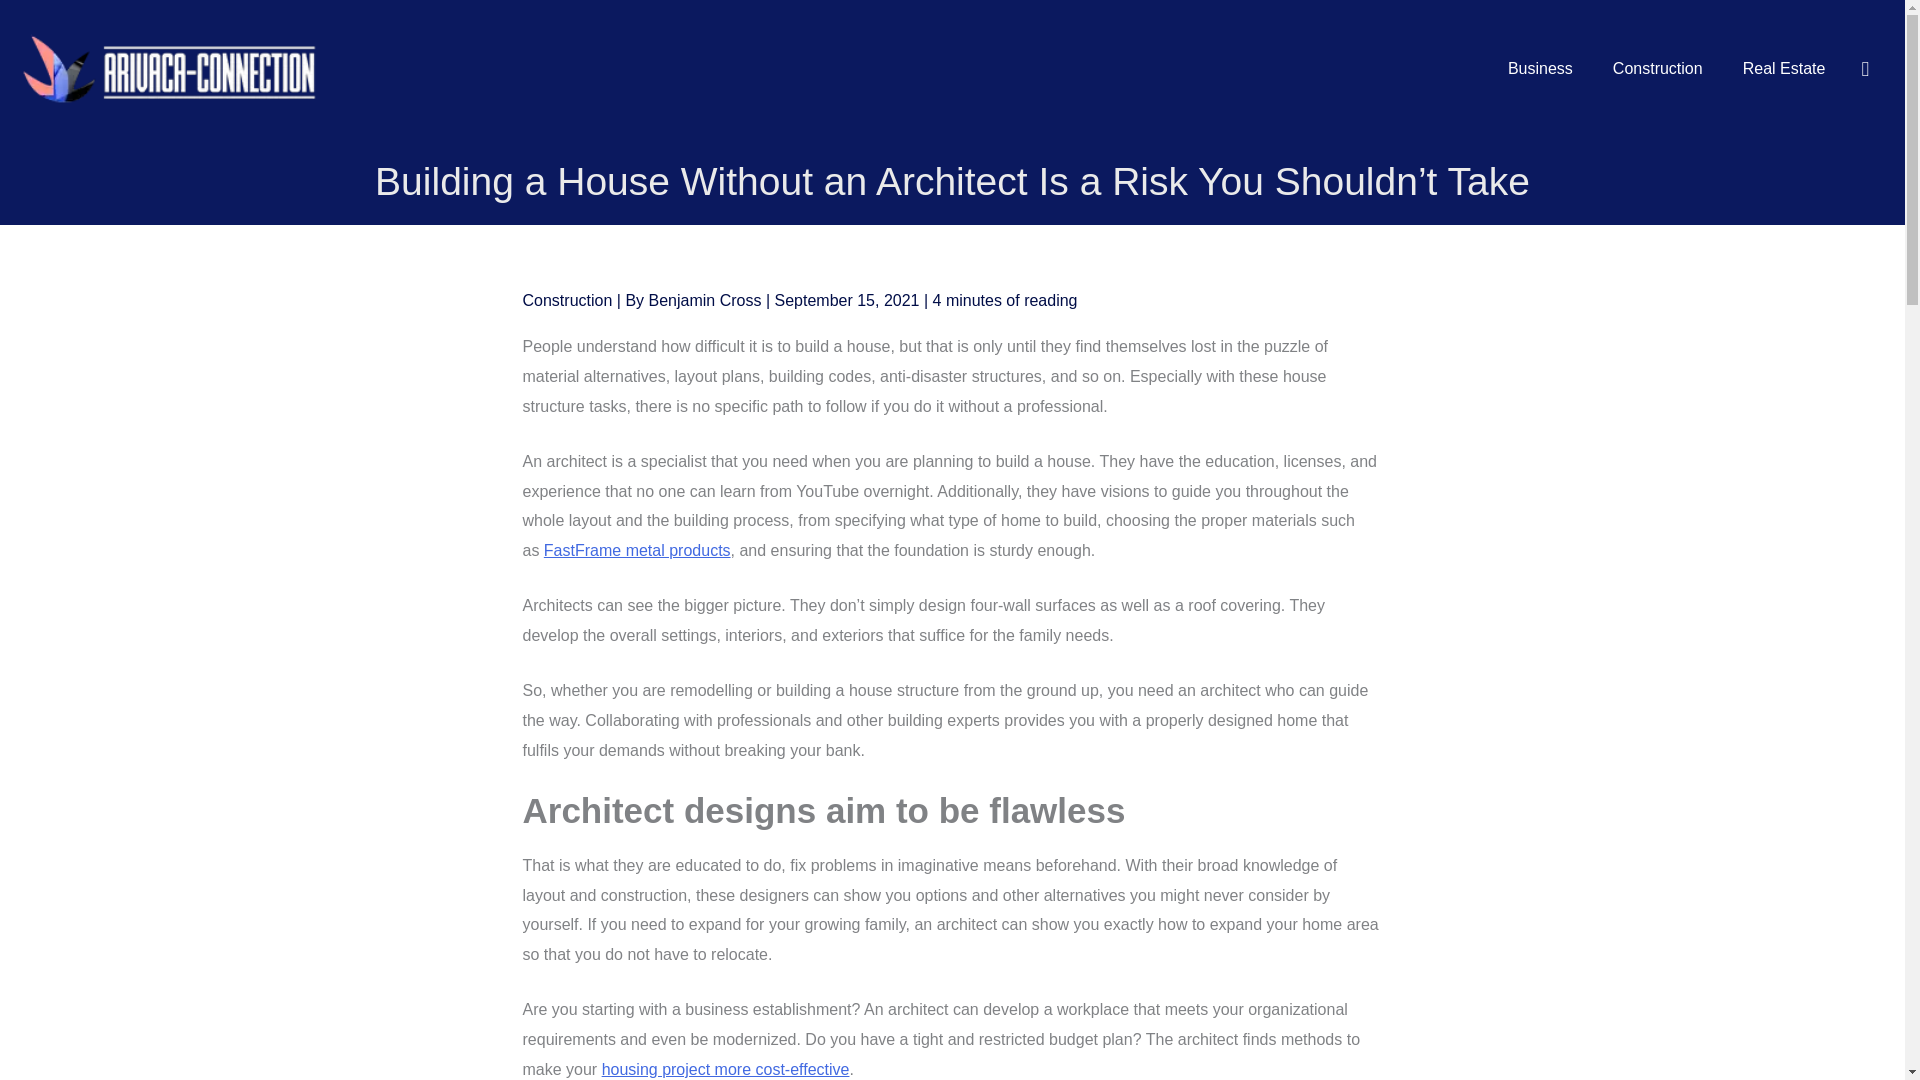 The height and width of the screenshot is (1080, 1920). Describe the element at coordinates (637, 550) in the screenshot. I see `FastFrame metal products` at that location.